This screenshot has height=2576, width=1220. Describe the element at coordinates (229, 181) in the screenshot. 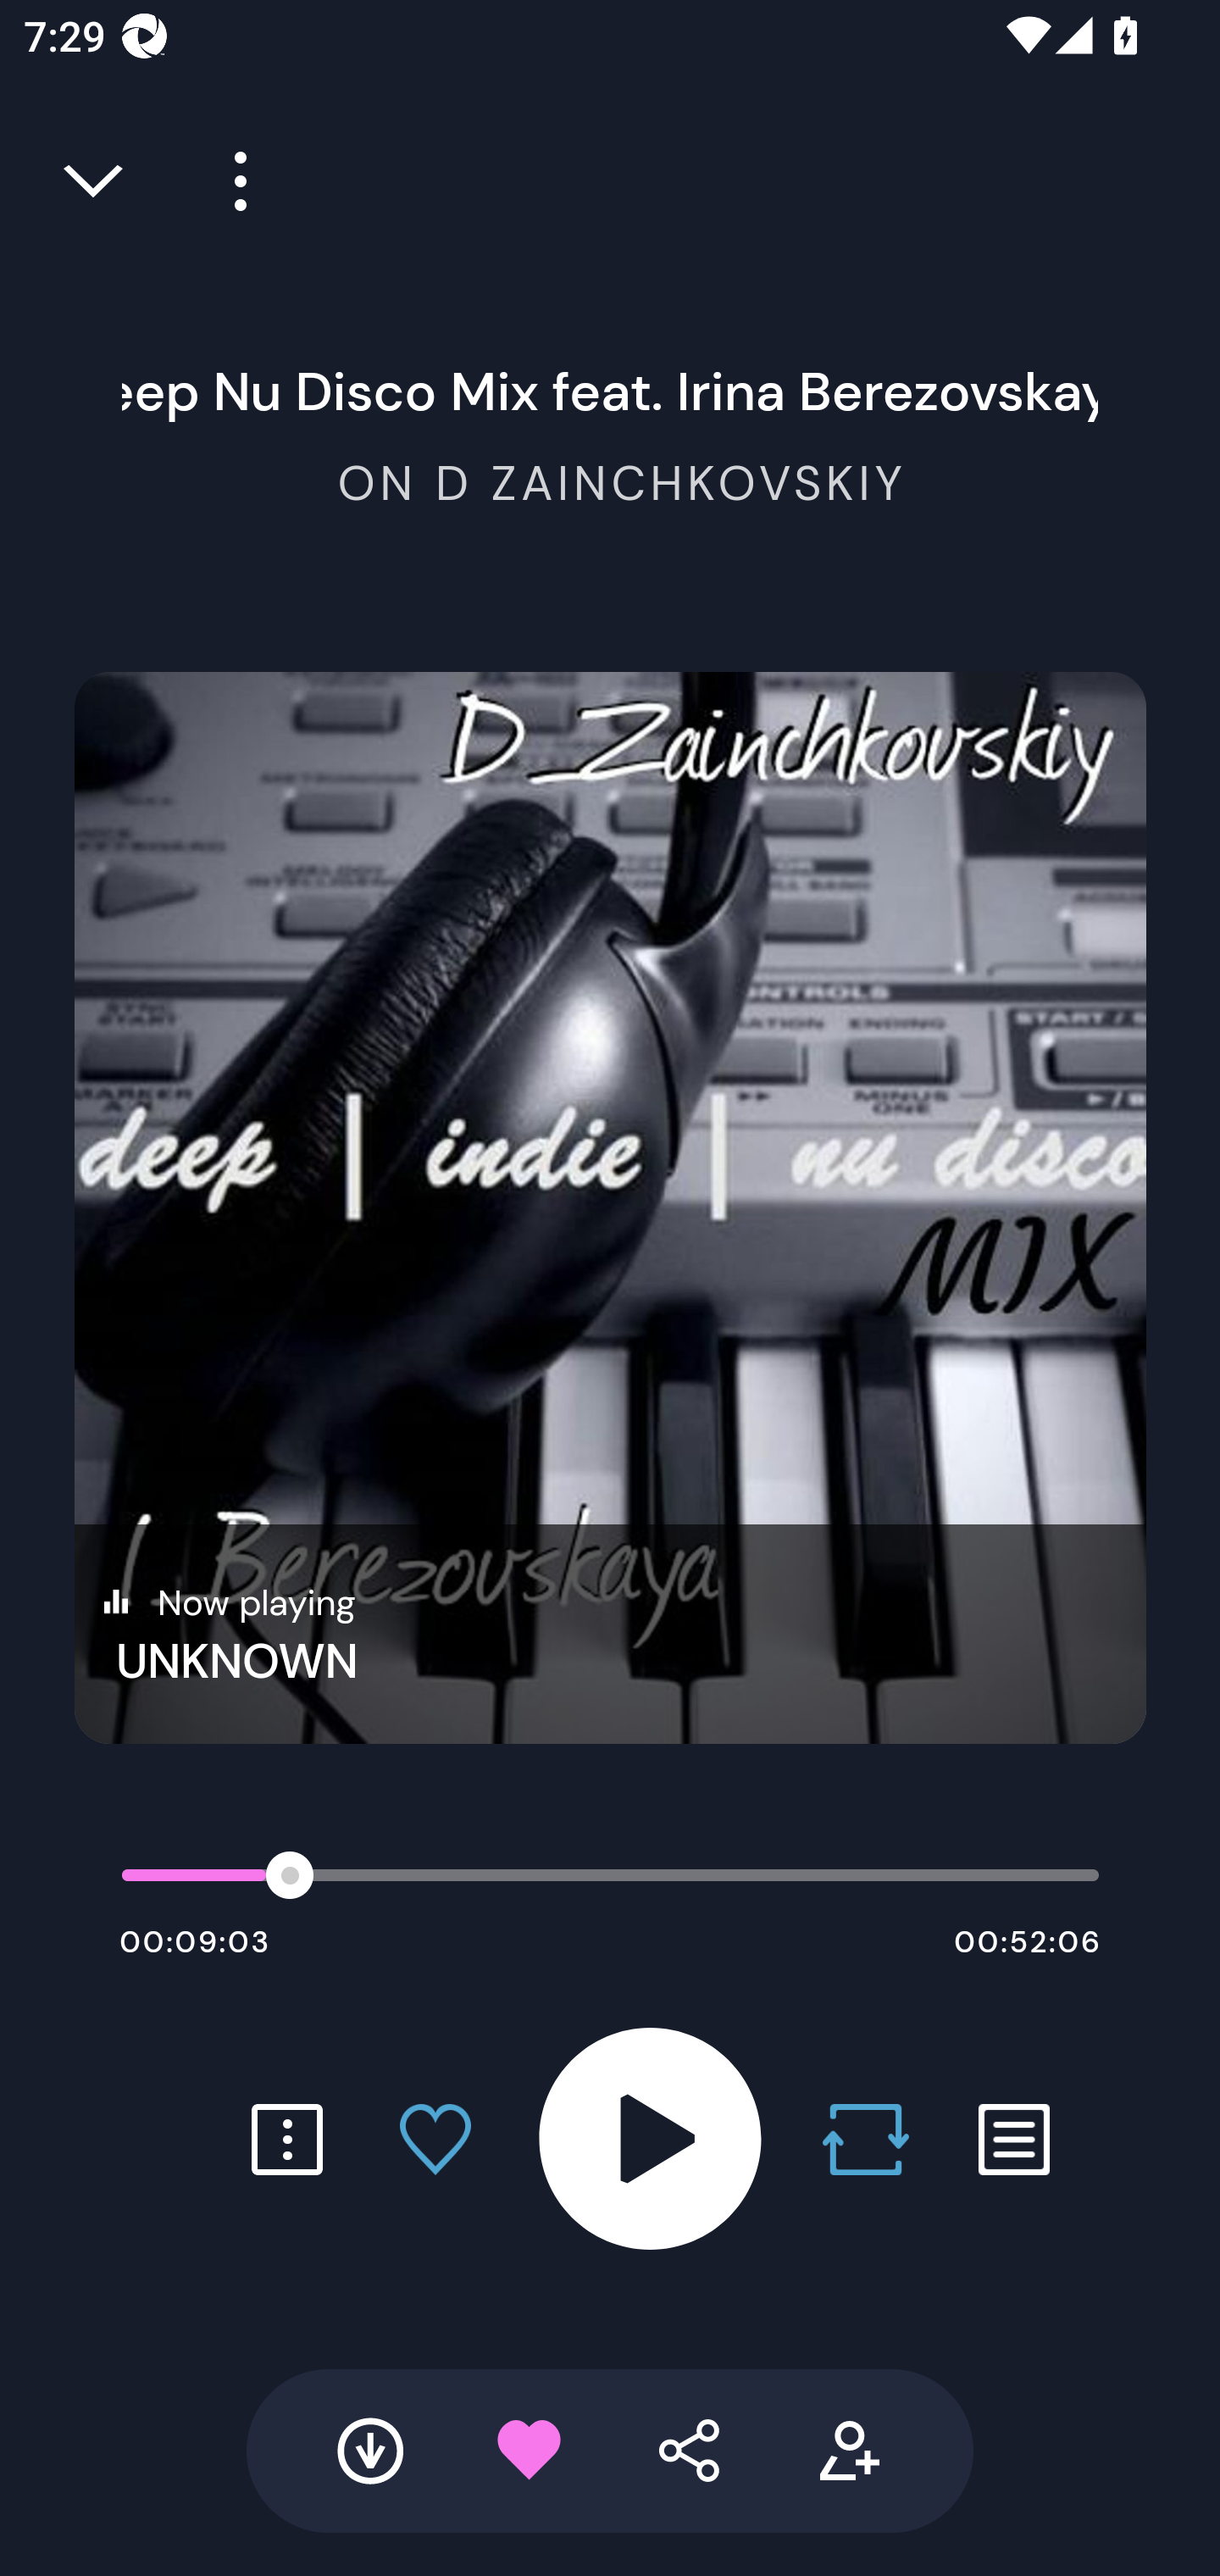

I see `Player more options button` at that location.